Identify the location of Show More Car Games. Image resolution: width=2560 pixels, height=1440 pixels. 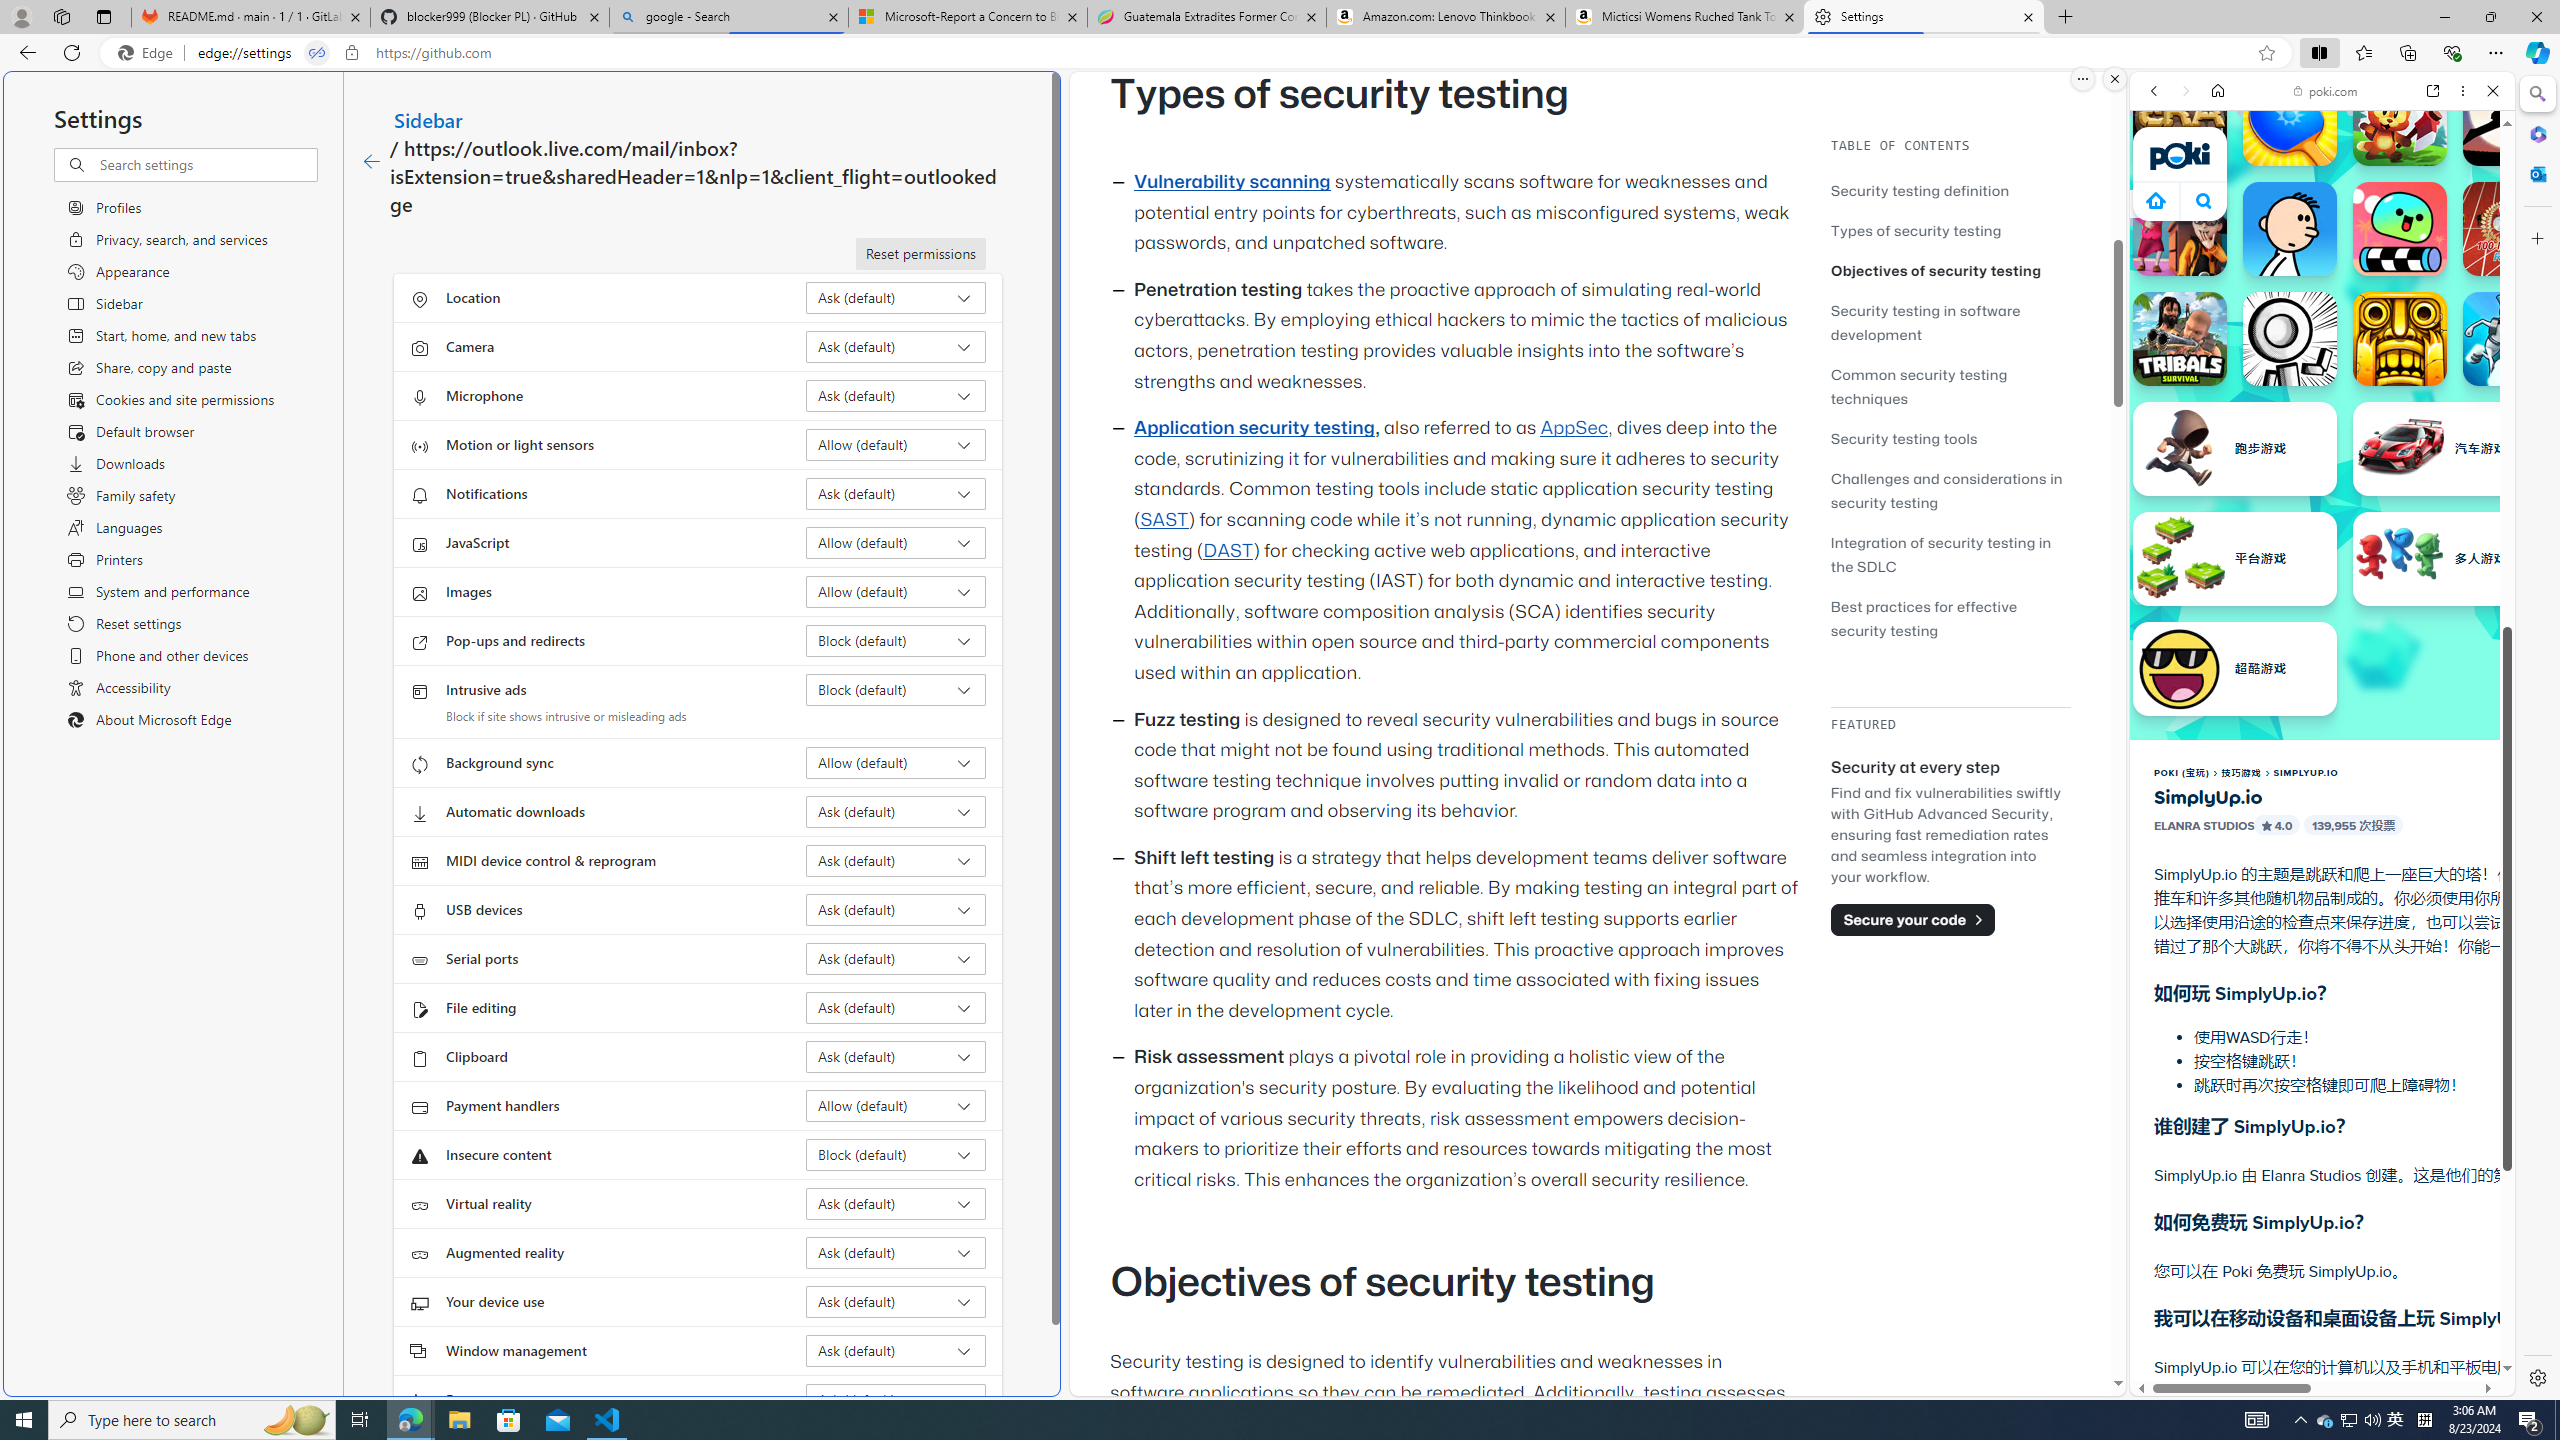
(2444, 472).